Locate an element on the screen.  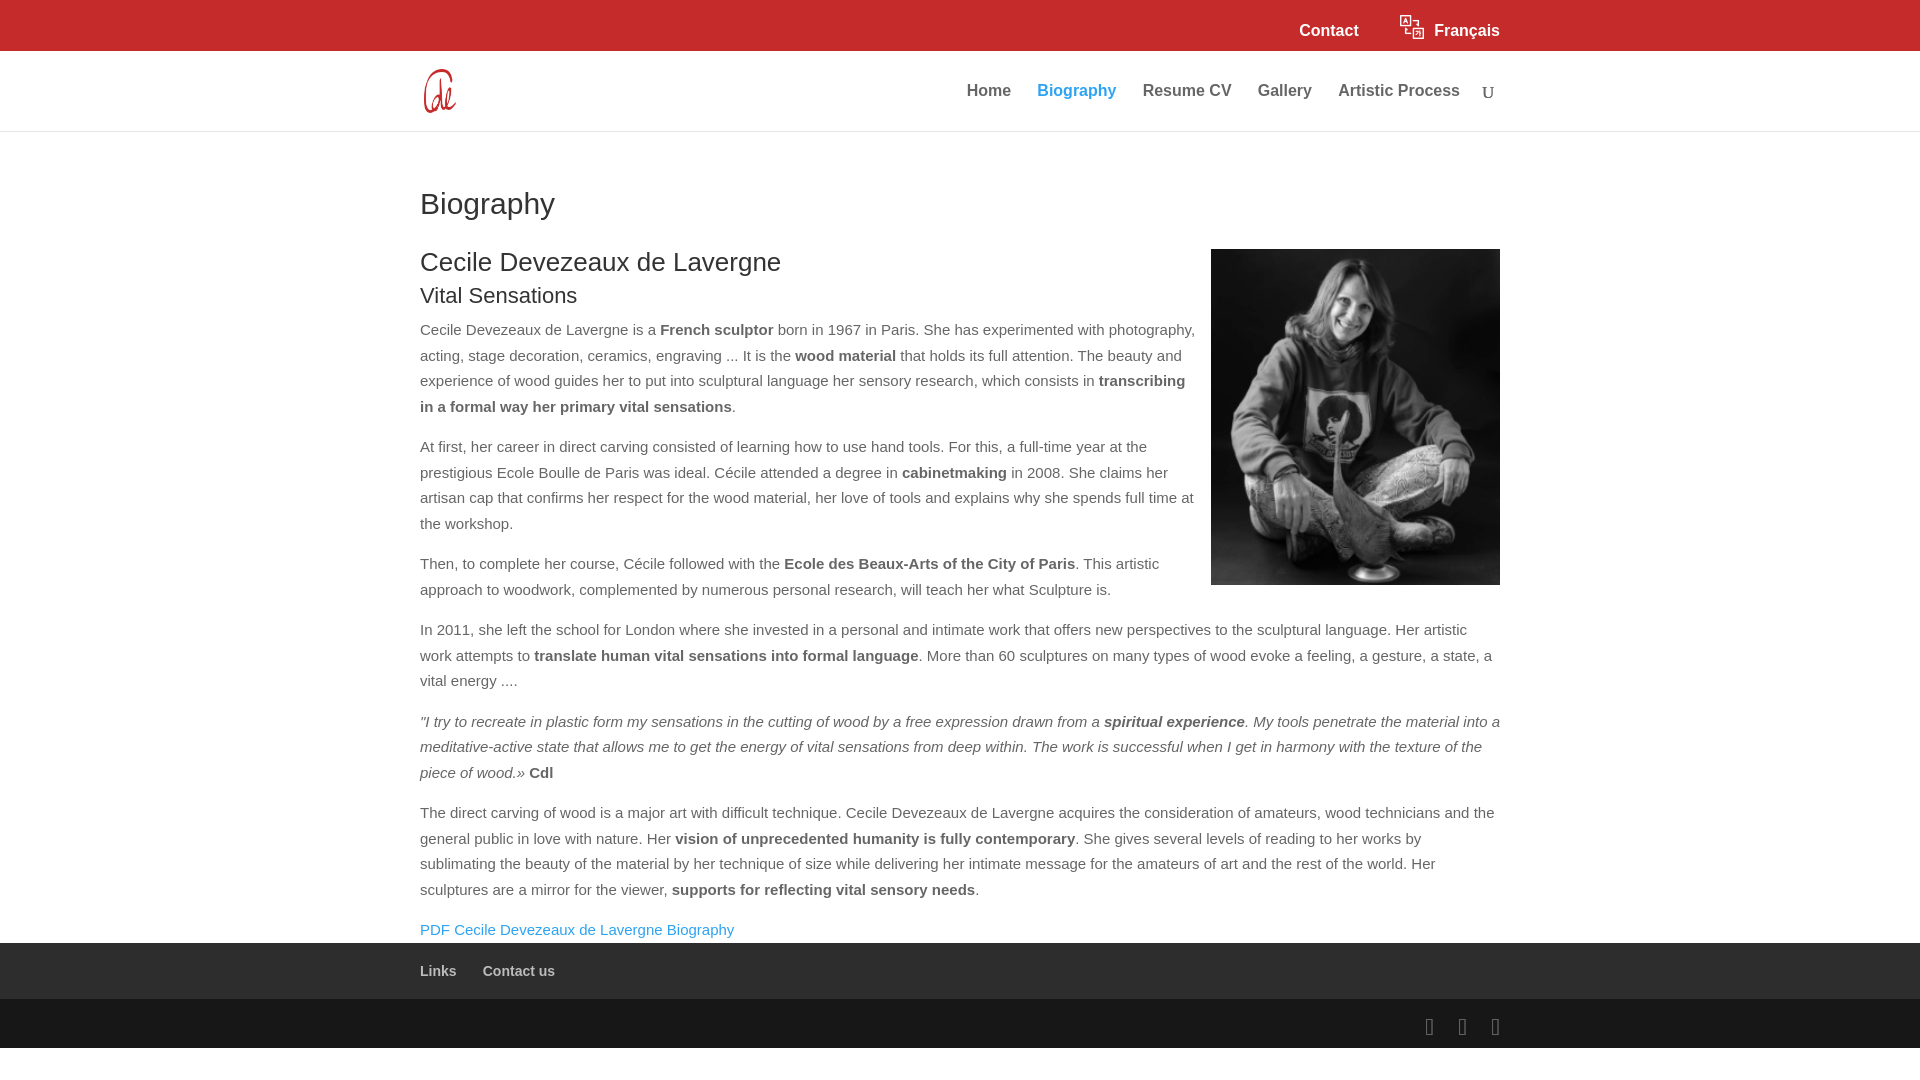
Home is located at coordinates (989, 107).